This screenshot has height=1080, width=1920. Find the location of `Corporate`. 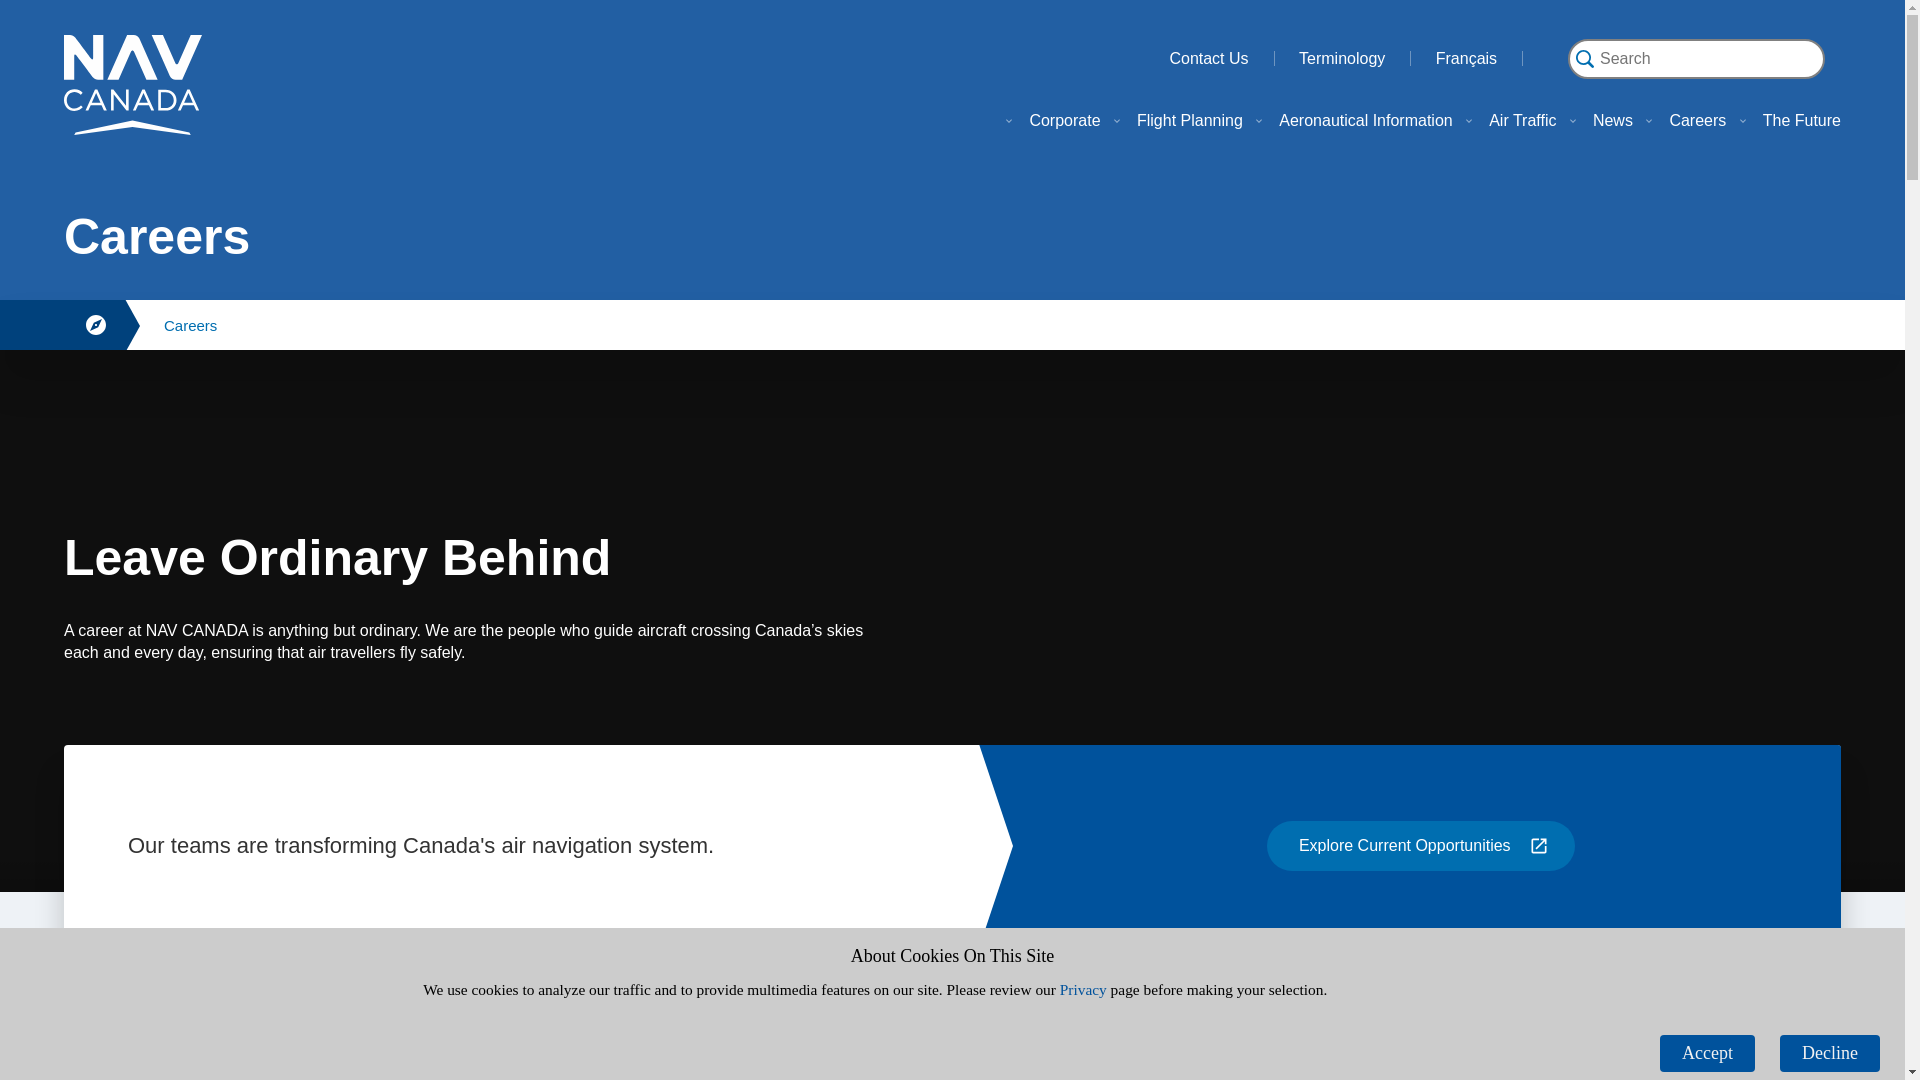

Corporate is located at coordinates (1048, 121).